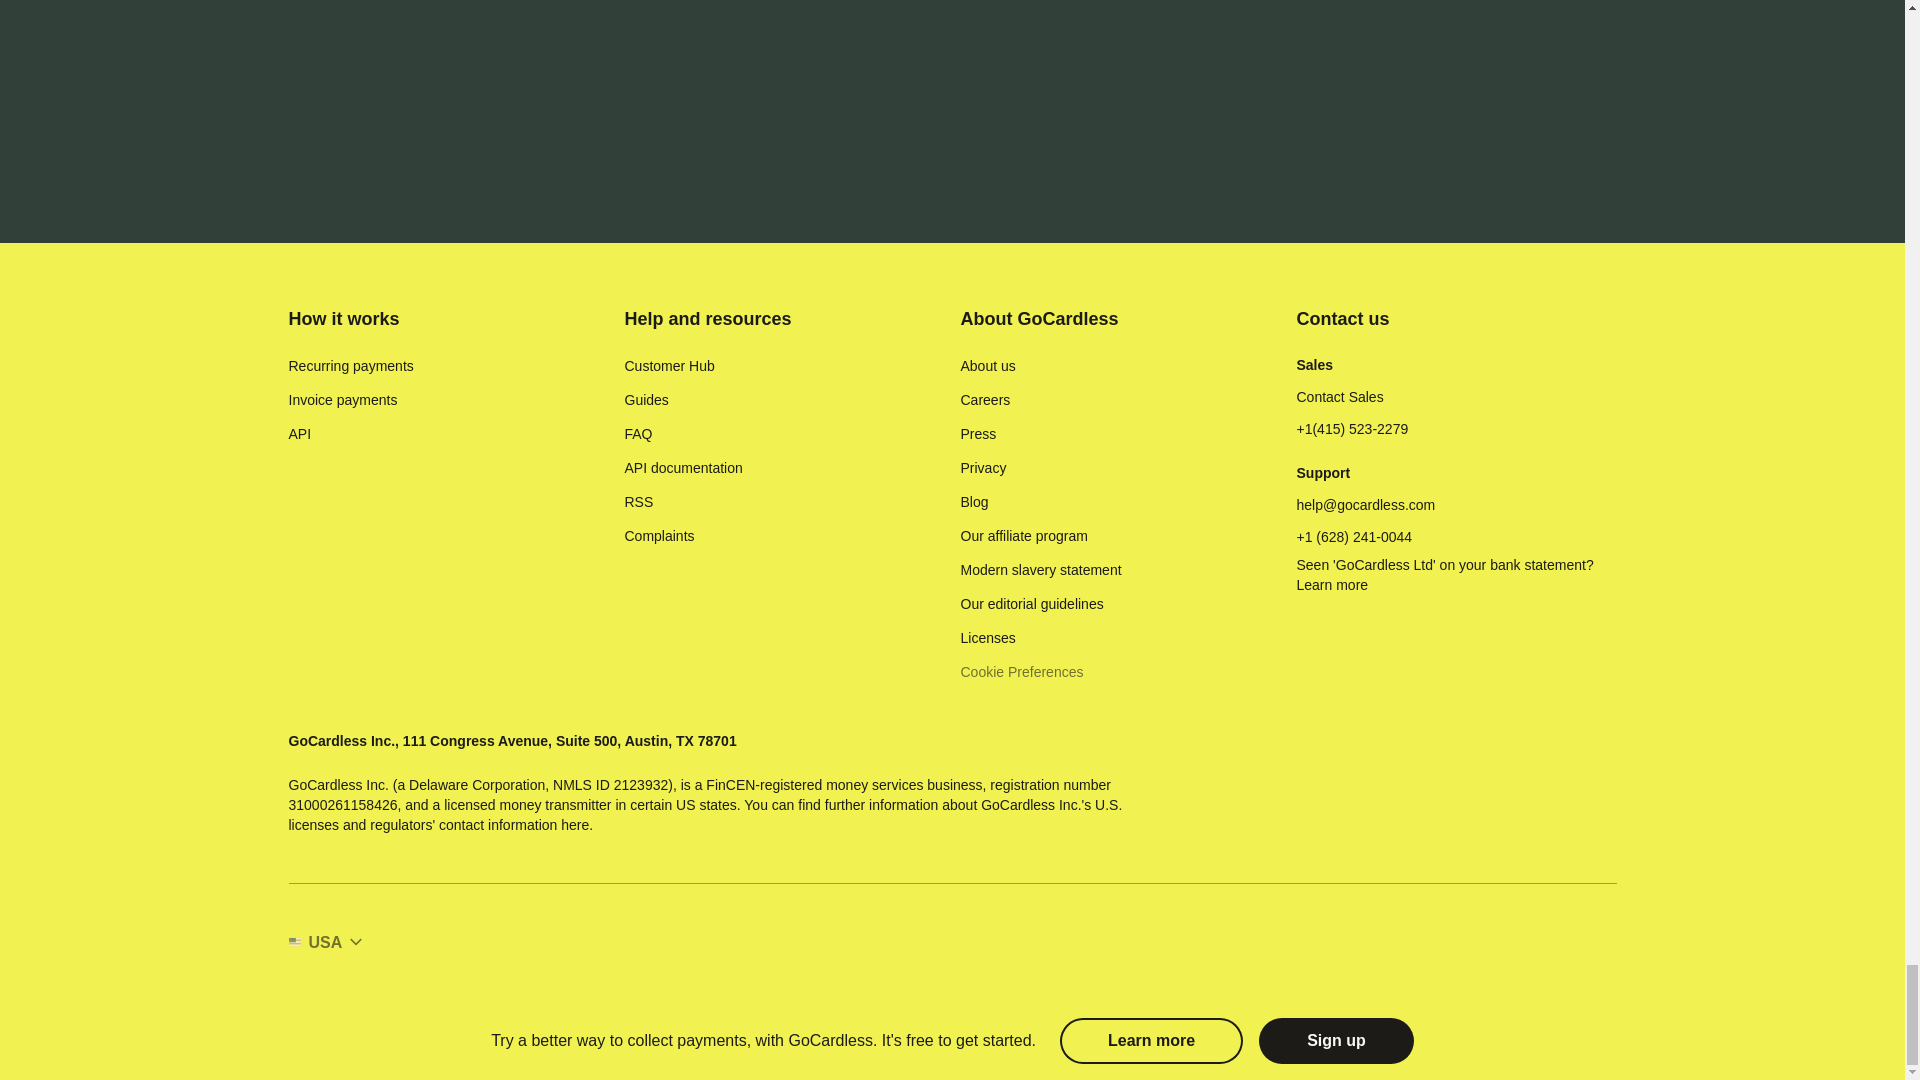 The height and width of the screenshot is (1080, 1920). Describe the element at coordinates (658, 536) in the screenshot. I see `Complaints` at that location.